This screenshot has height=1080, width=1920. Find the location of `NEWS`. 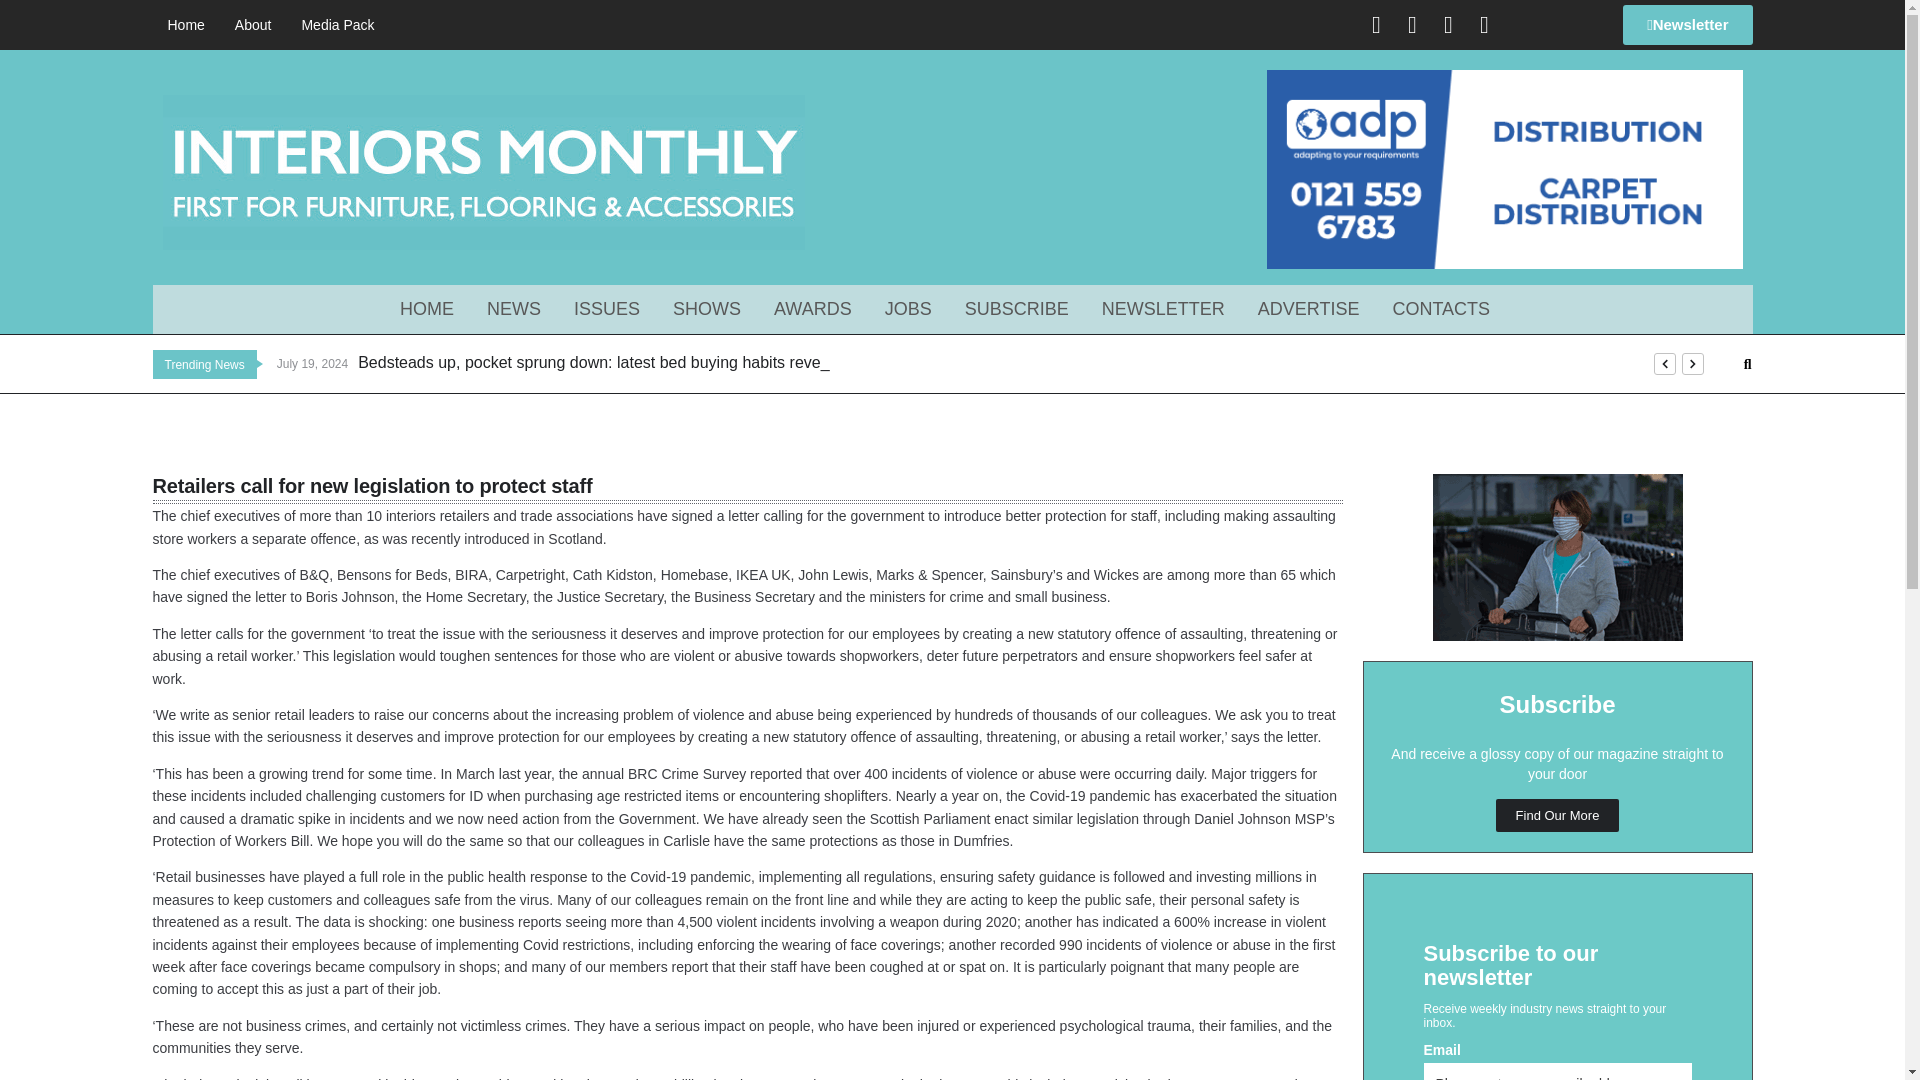

NEWS is located at coordinates (522, 309).